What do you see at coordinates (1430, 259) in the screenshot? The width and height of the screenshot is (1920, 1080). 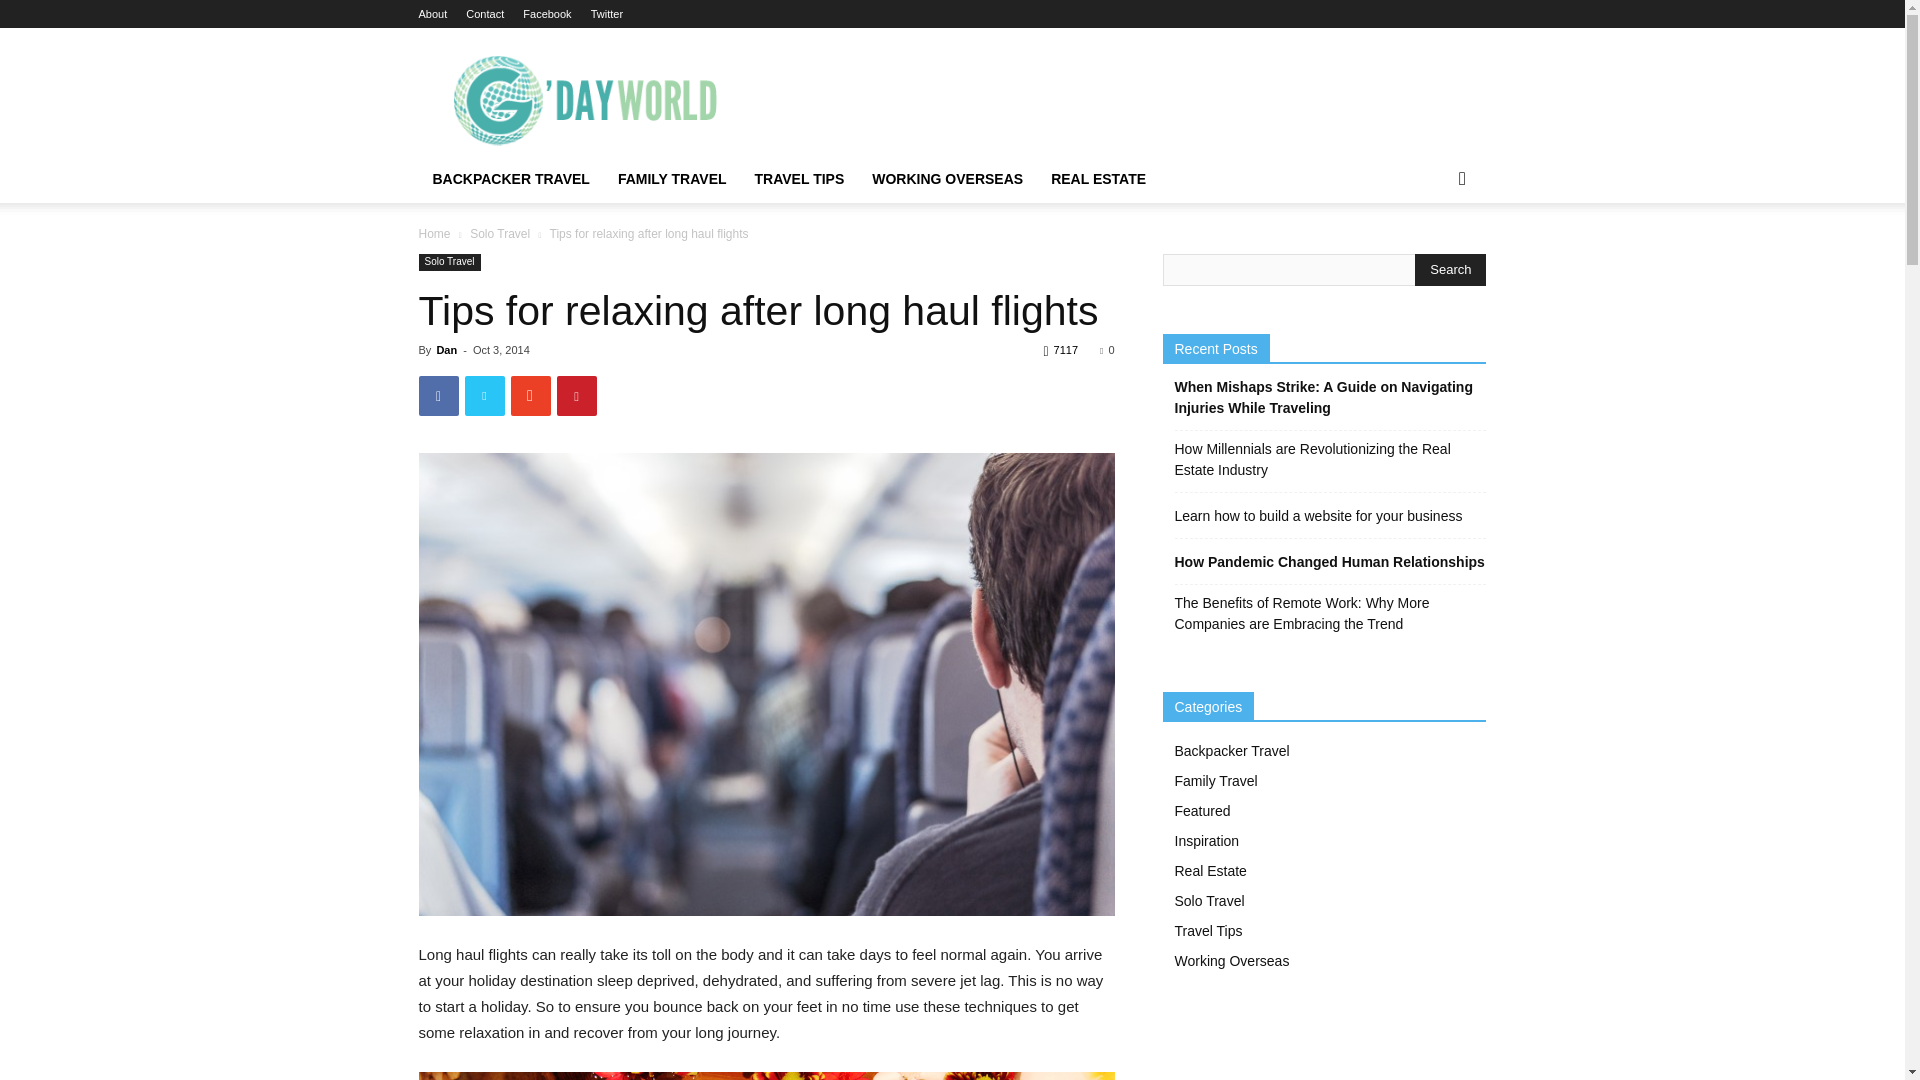 I see `Search` at bounding box center [1430, 259].